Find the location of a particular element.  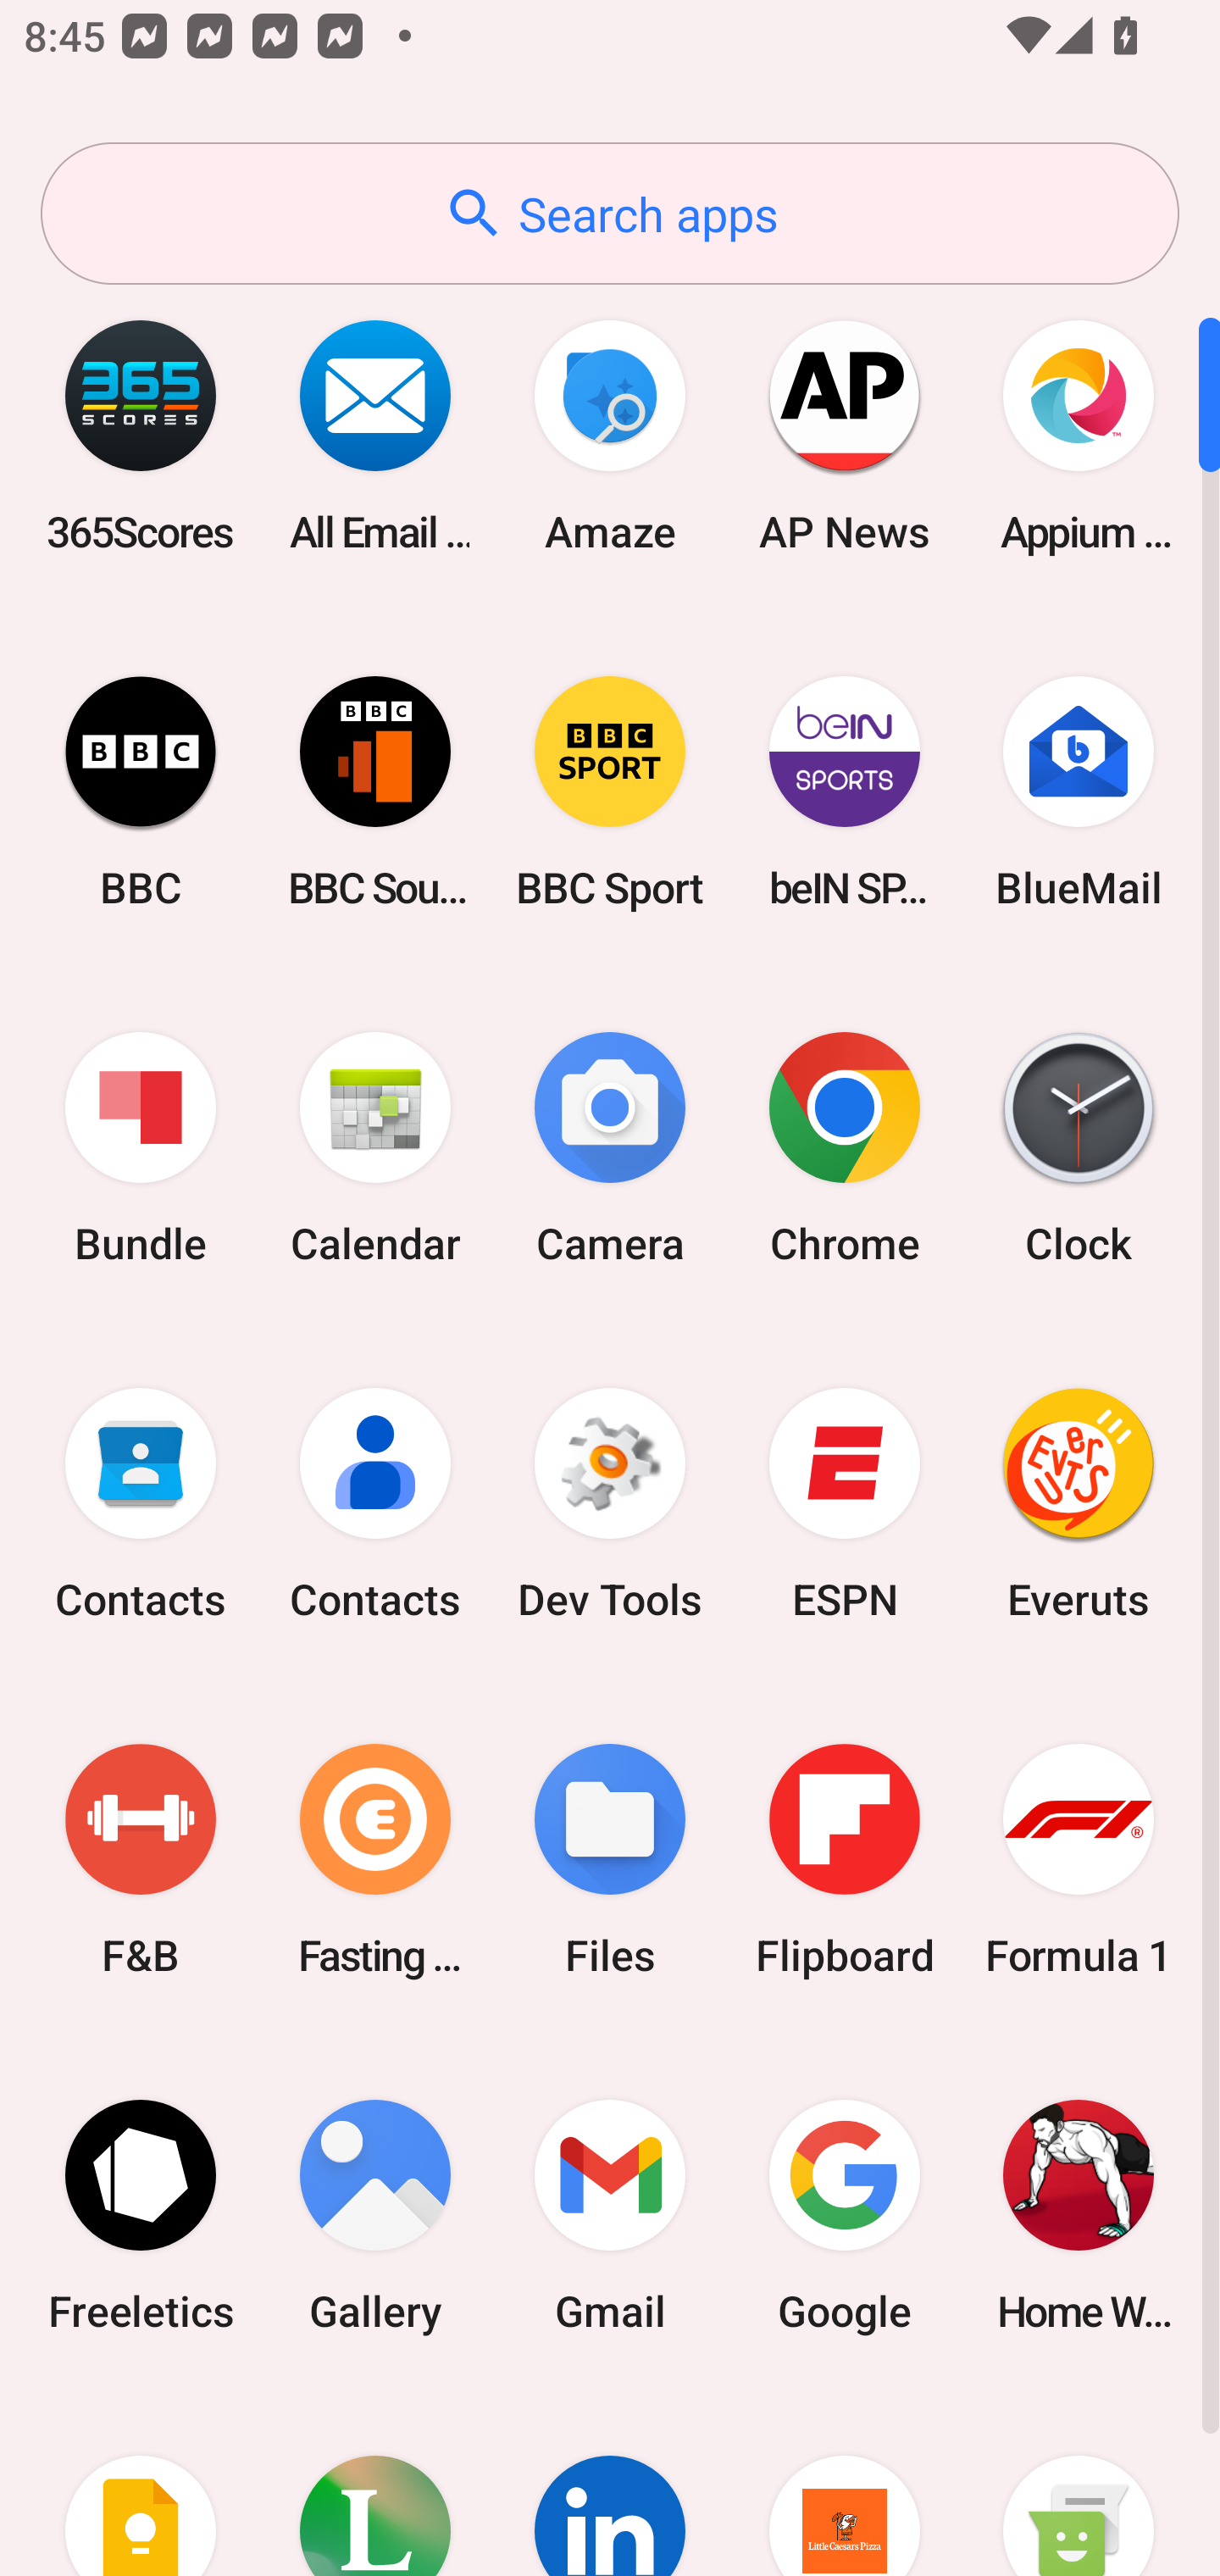

Keep Notes is located at coordinates (141, 2484).